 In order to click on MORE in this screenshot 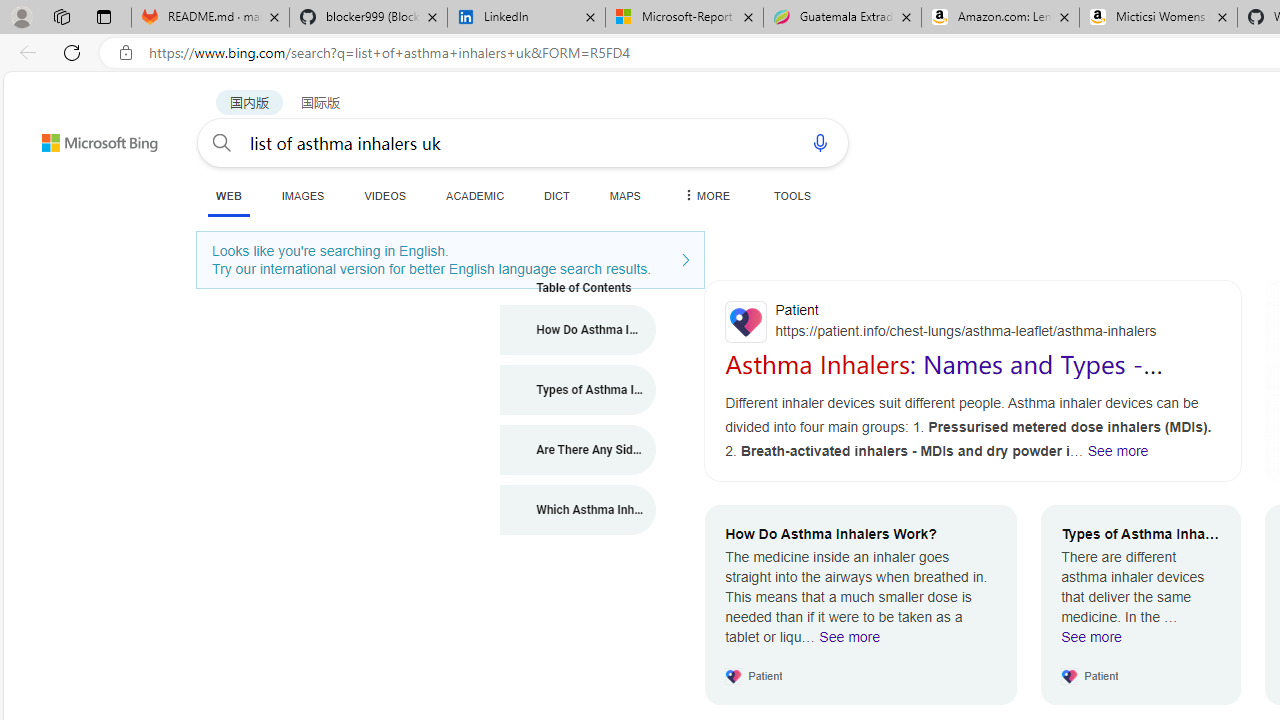, I will do `click(705, 195)`.